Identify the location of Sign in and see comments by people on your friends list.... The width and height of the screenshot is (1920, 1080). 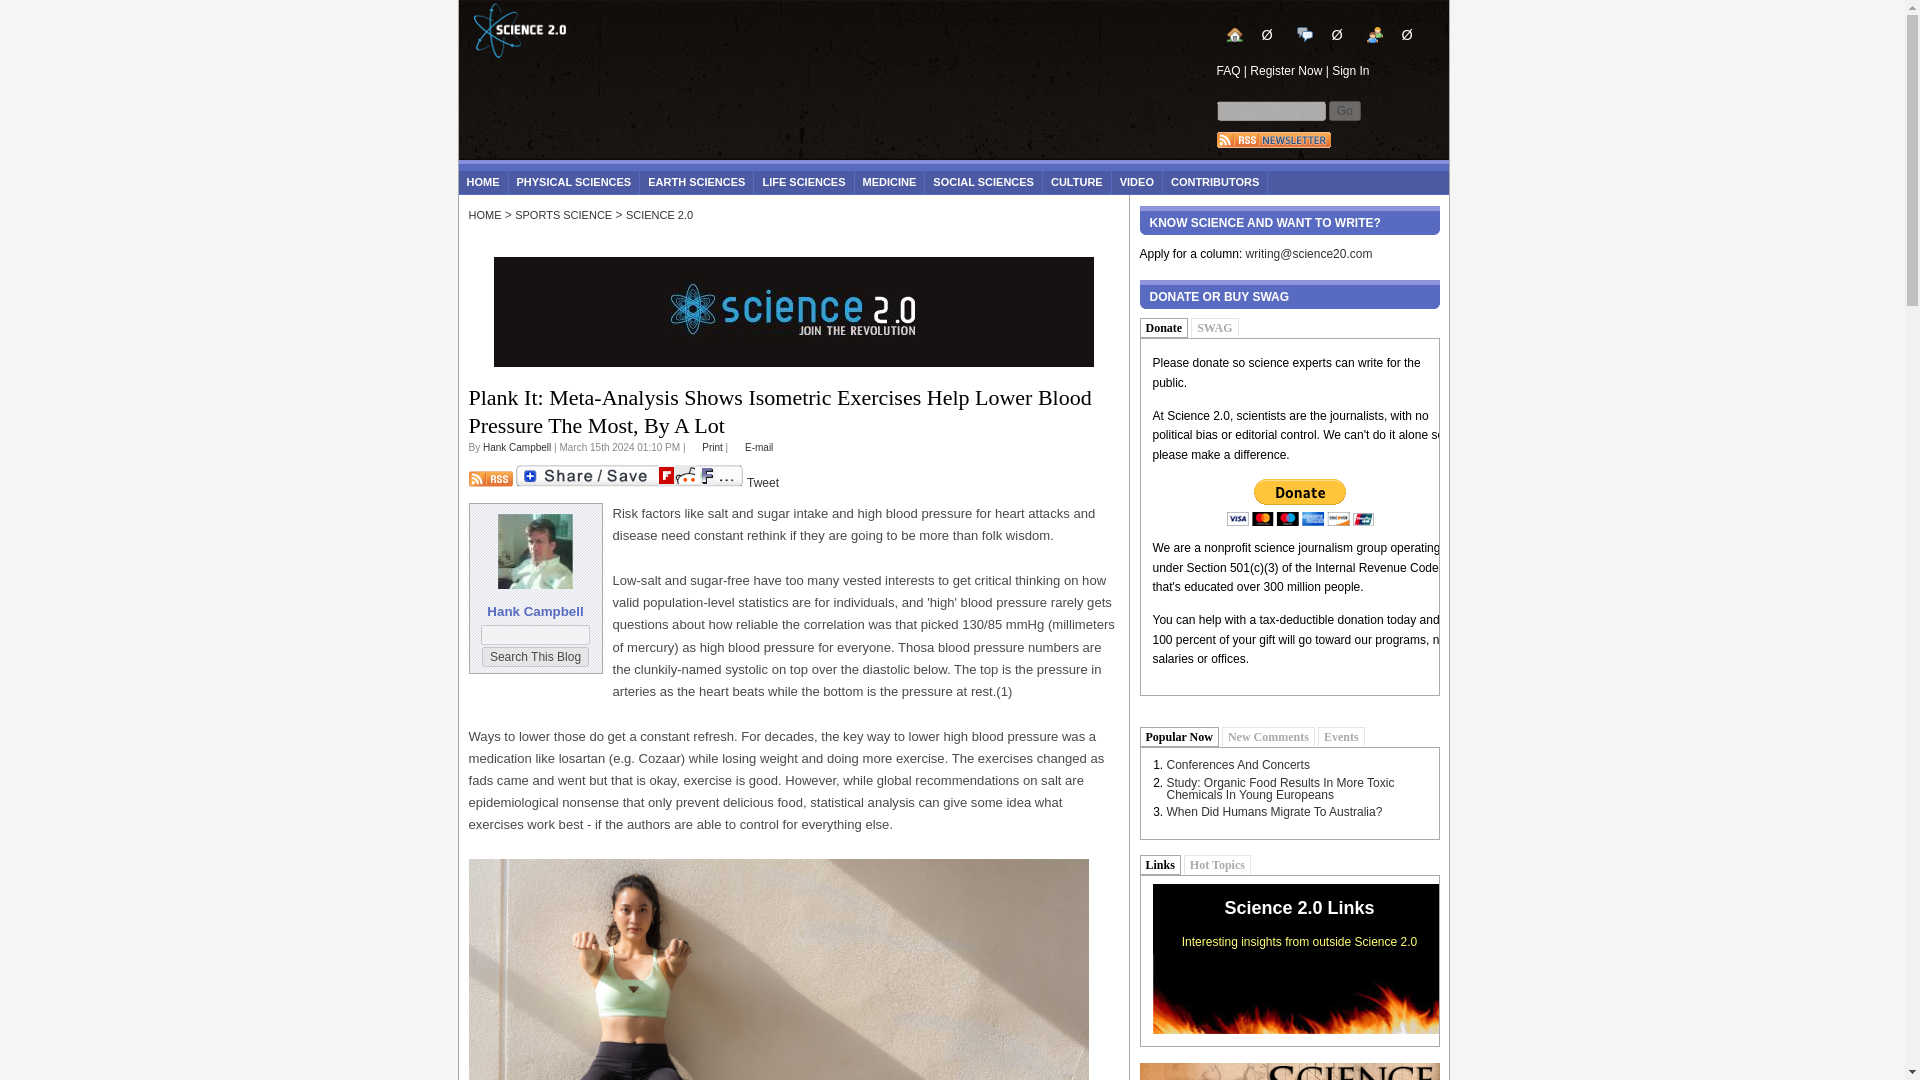
(1390, 34).